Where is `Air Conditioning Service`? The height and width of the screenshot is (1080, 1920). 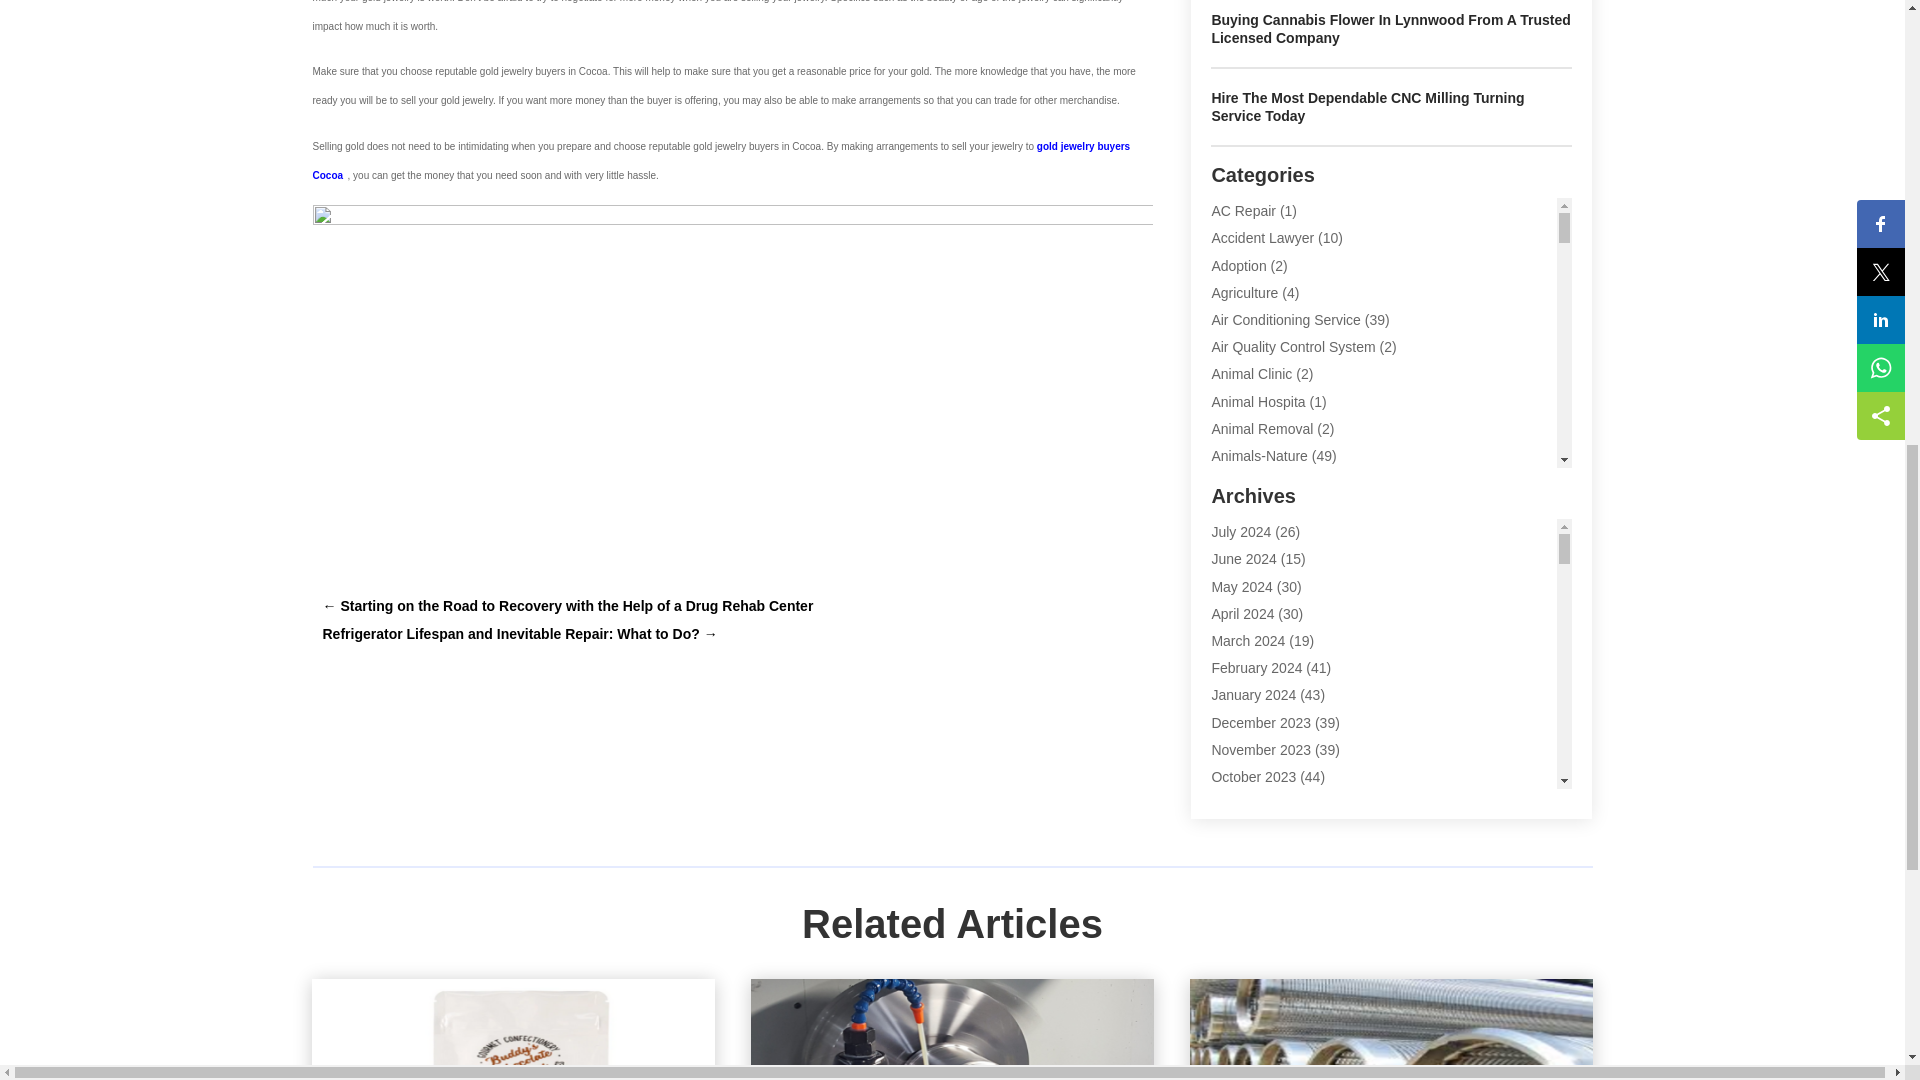
Air Conditioning Service is located at coordinates (1285, 320).